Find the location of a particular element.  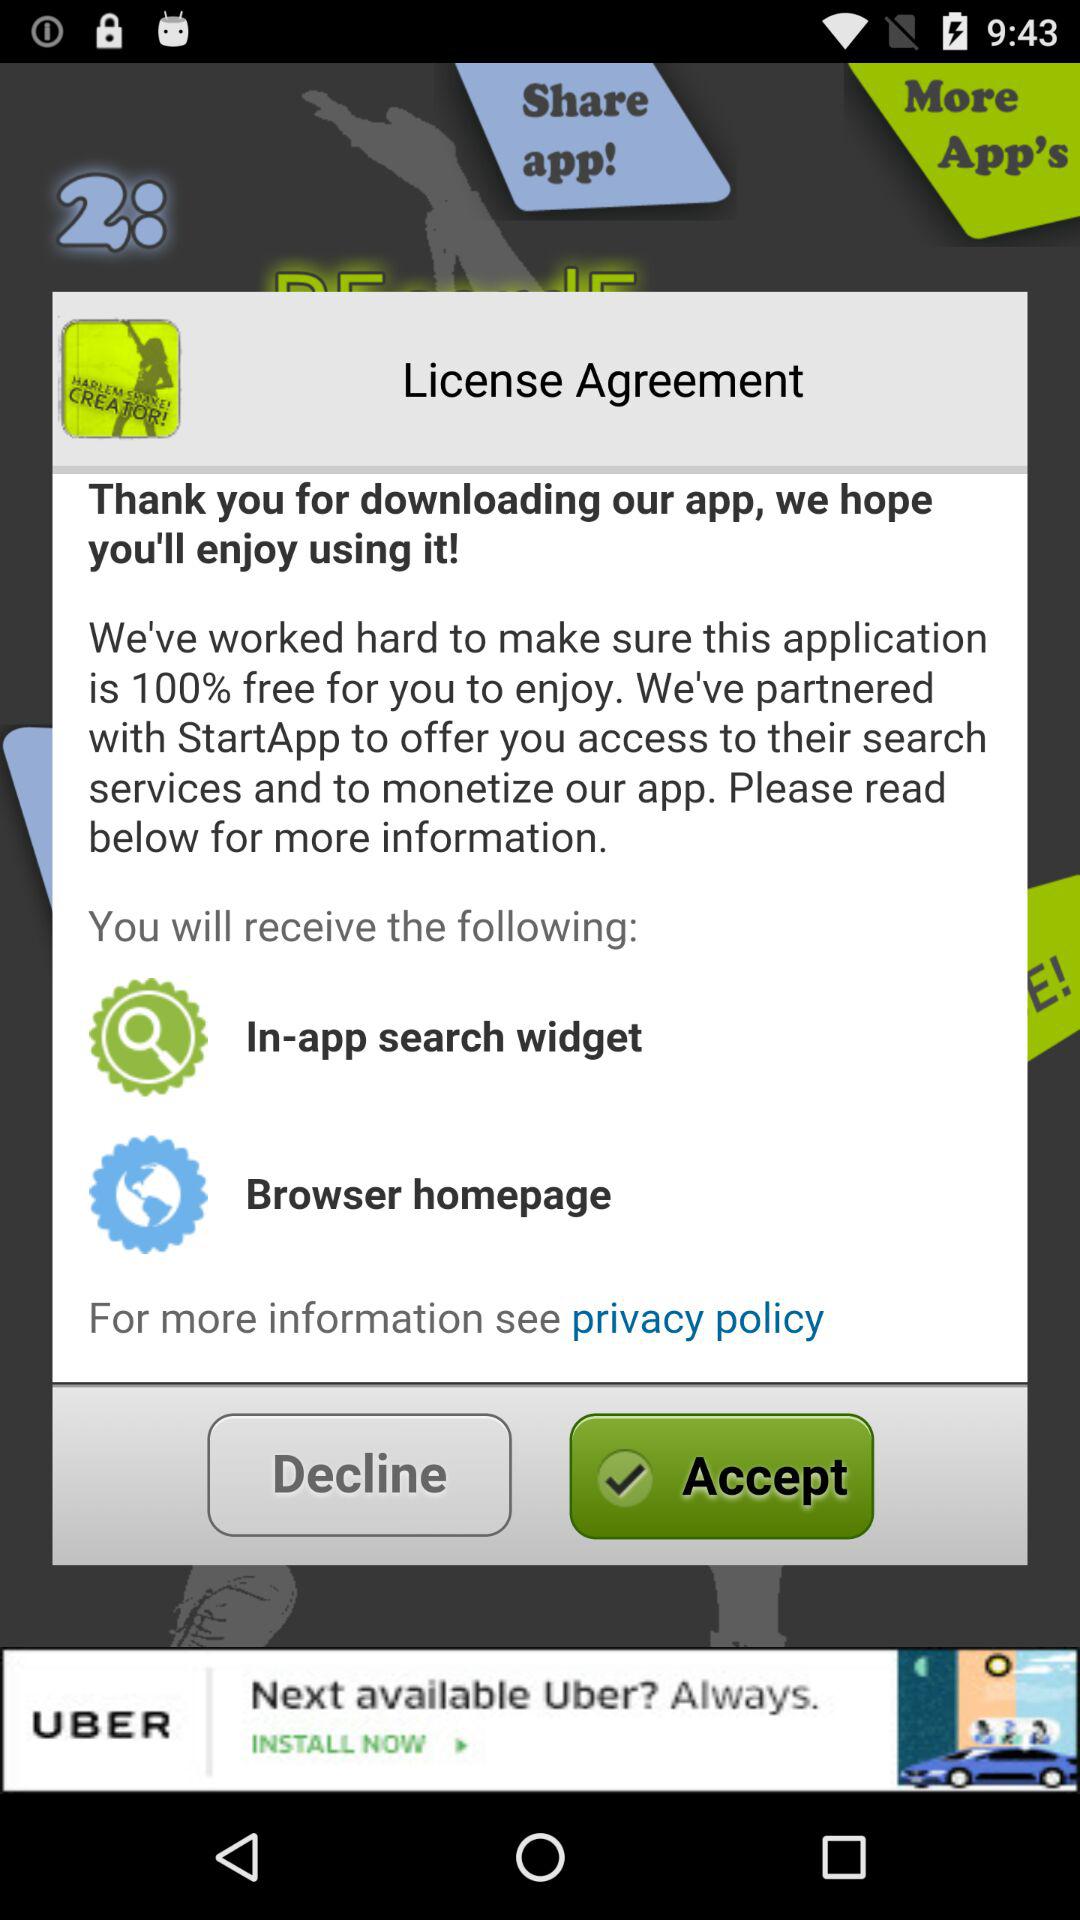

click to submit is located at coordinates (540, 1474).